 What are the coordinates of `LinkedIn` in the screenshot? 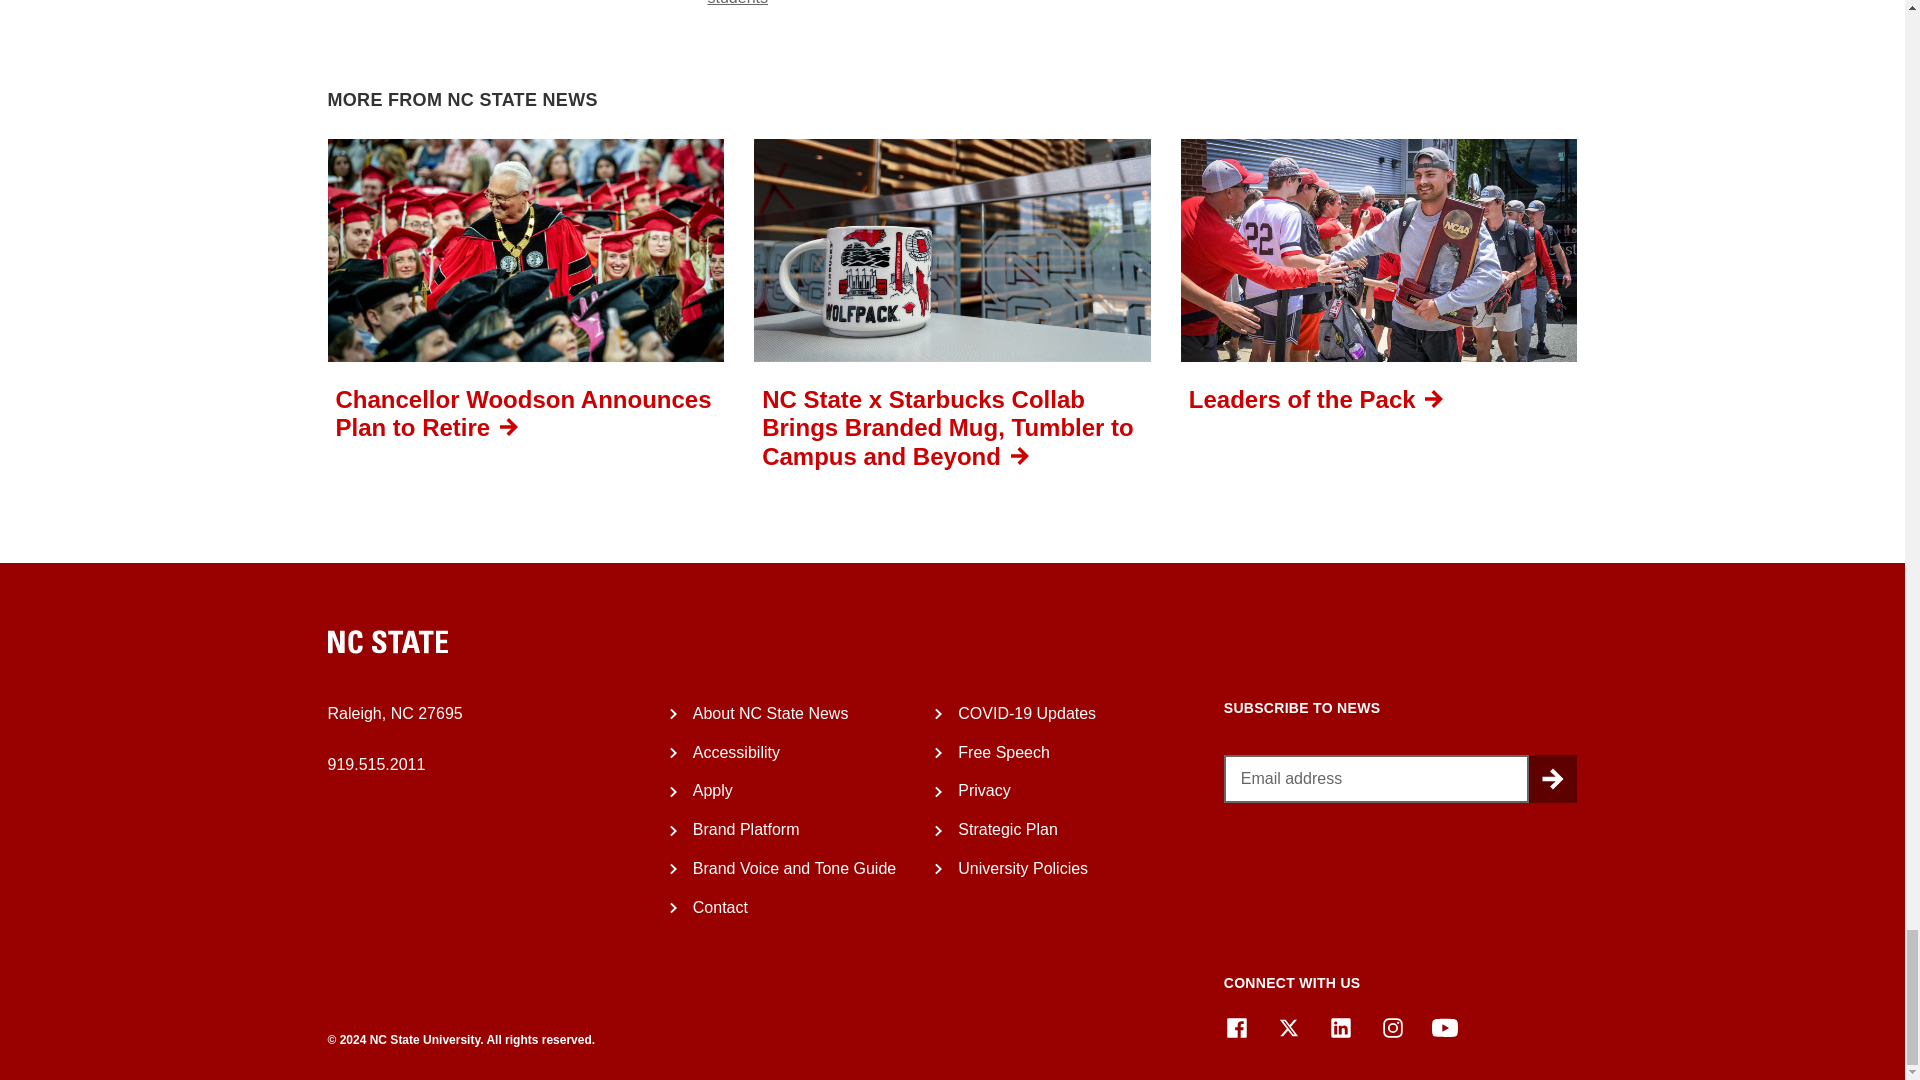 It's located at (1340, 1028).